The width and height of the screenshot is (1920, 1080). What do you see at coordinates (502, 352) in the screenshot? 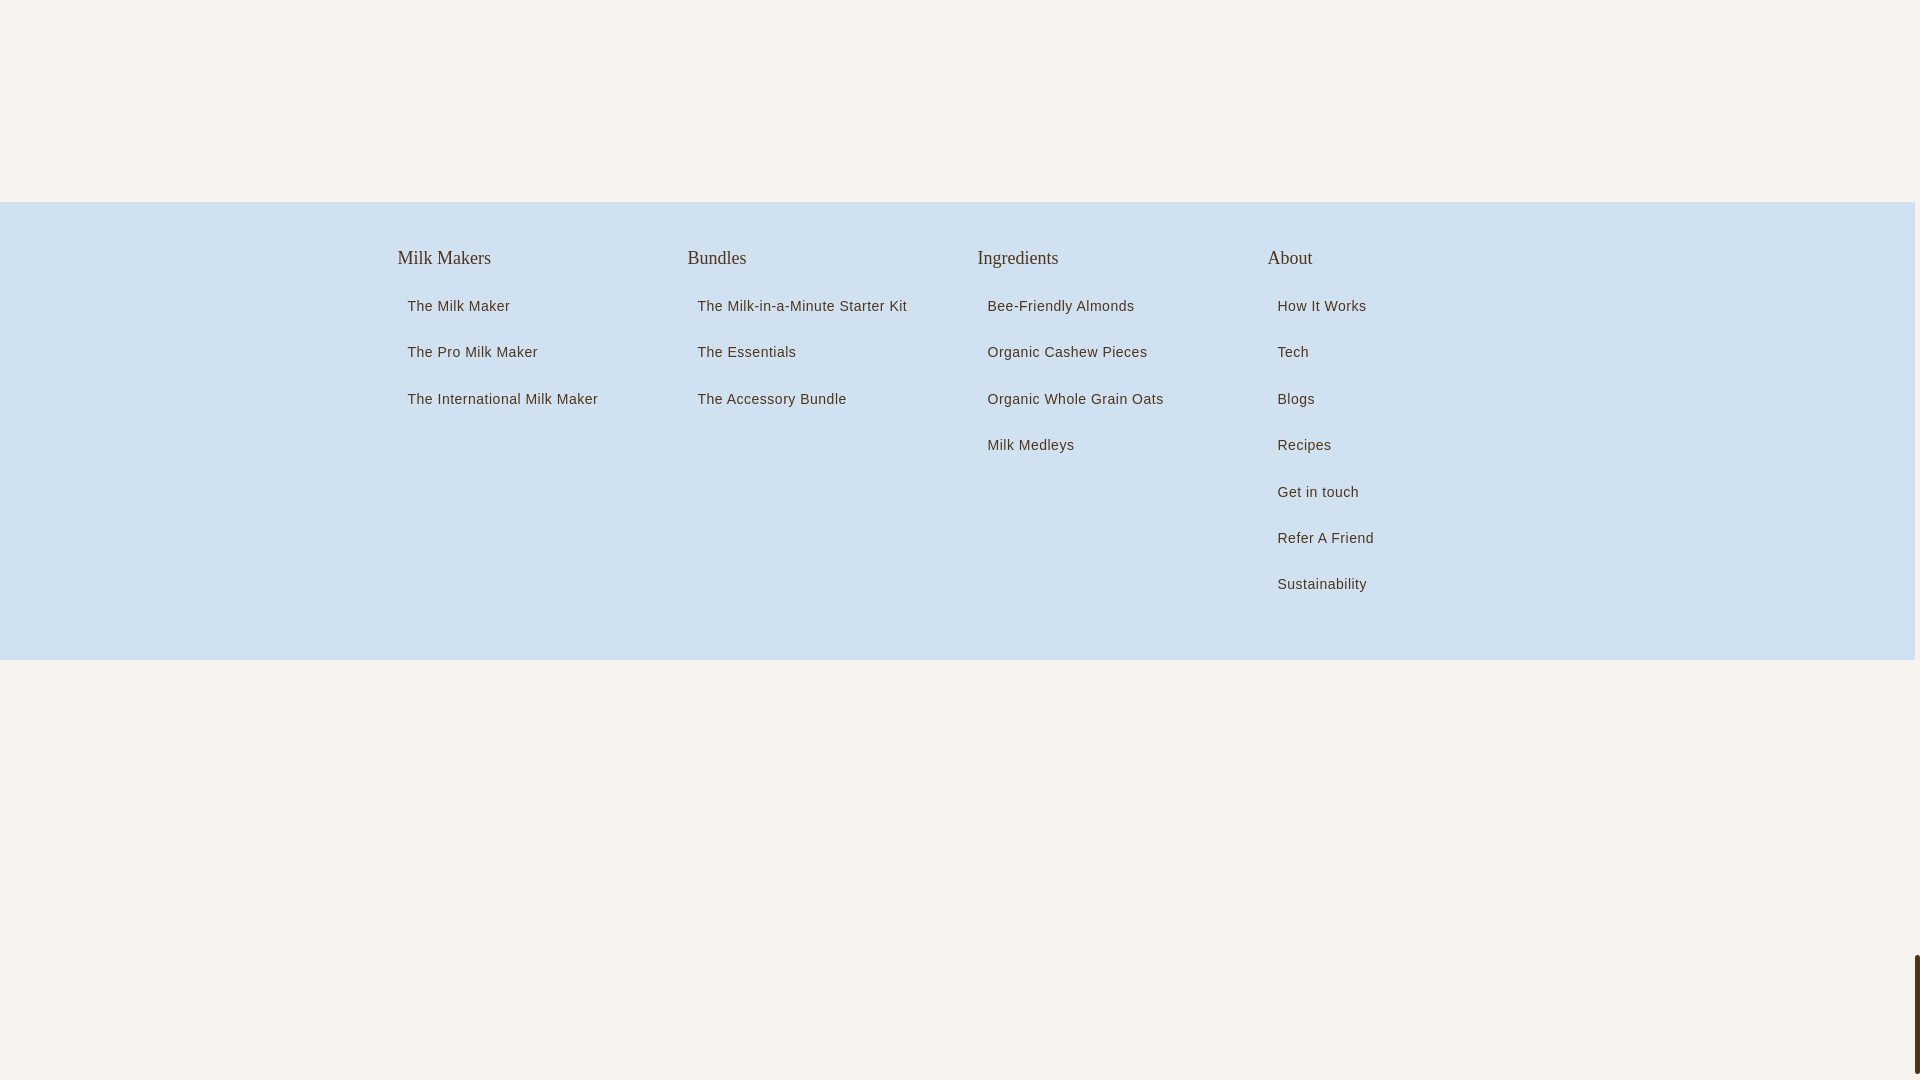
I see `The Pro Milk Maker` at bounding box center [502, 352].